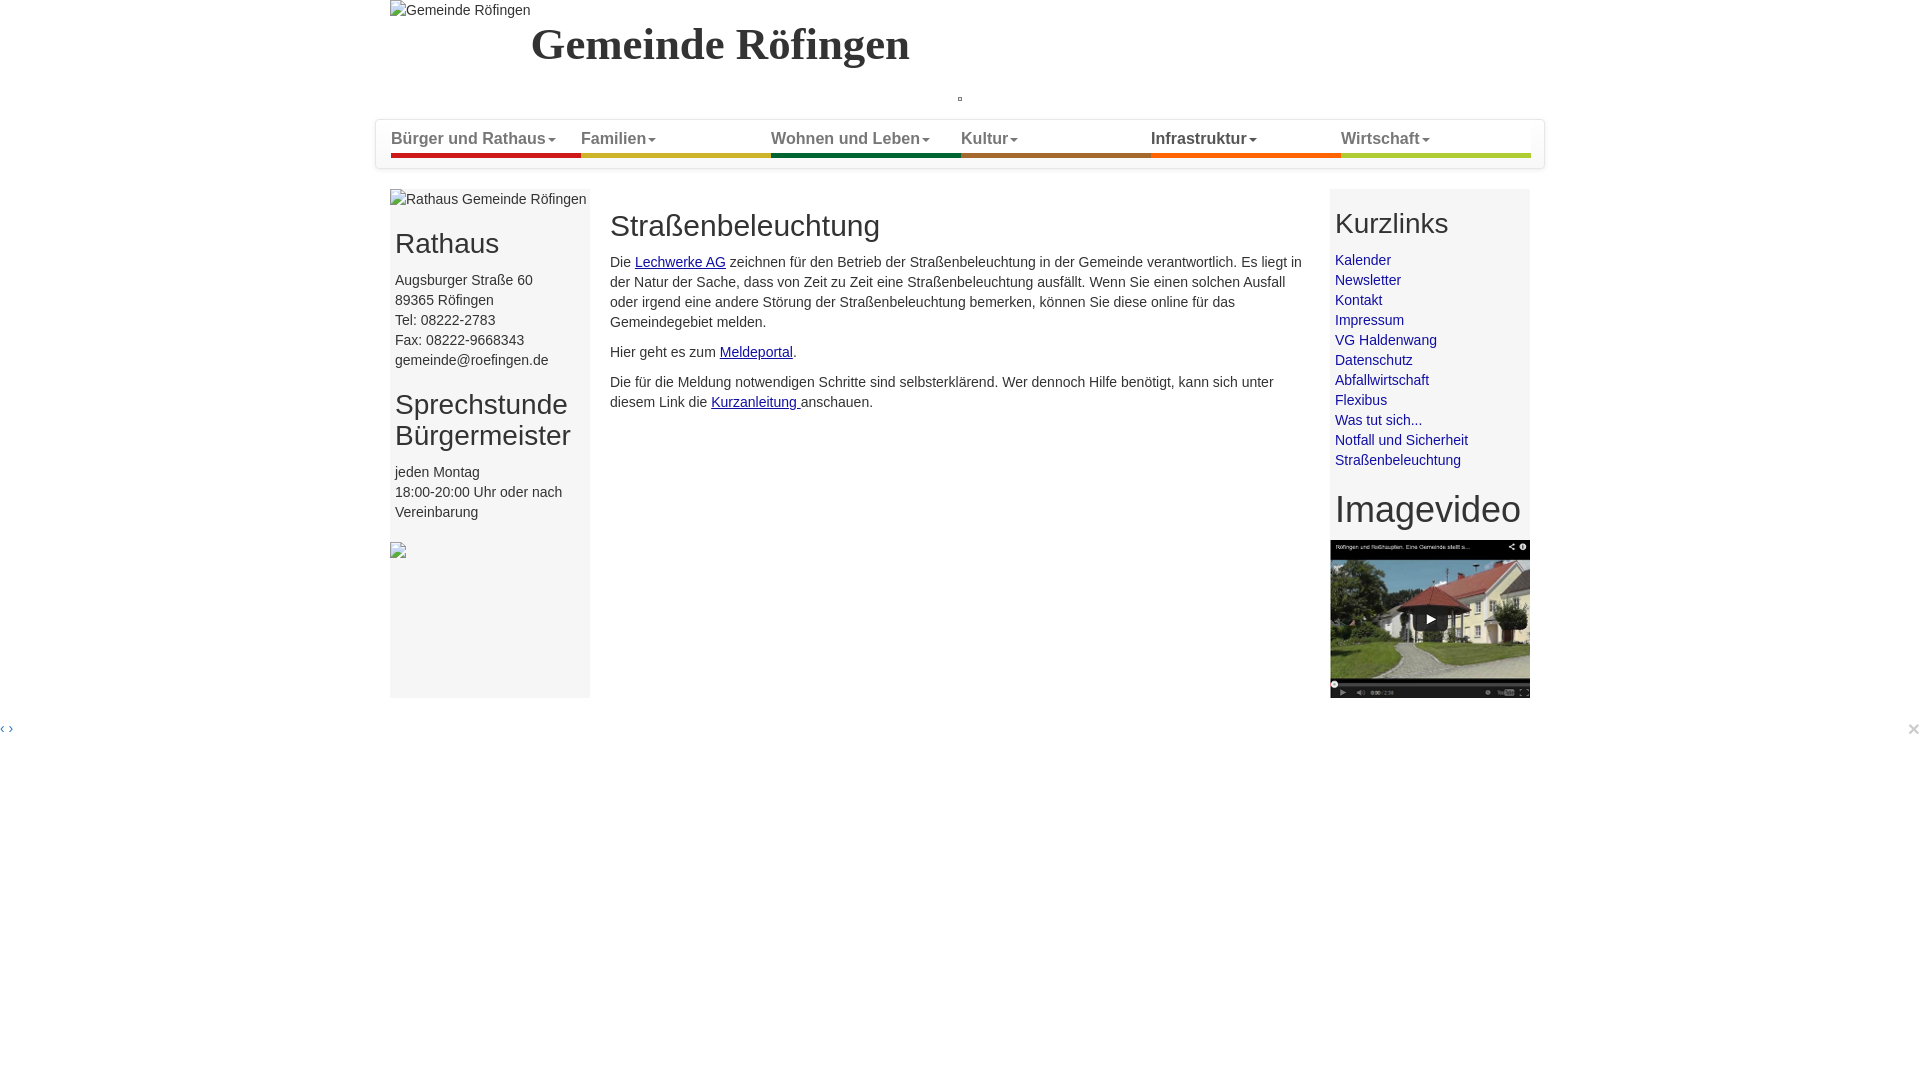  Describe the element at coordinates (1056, 136) in the screenshot. I see `Kultur` at that location.